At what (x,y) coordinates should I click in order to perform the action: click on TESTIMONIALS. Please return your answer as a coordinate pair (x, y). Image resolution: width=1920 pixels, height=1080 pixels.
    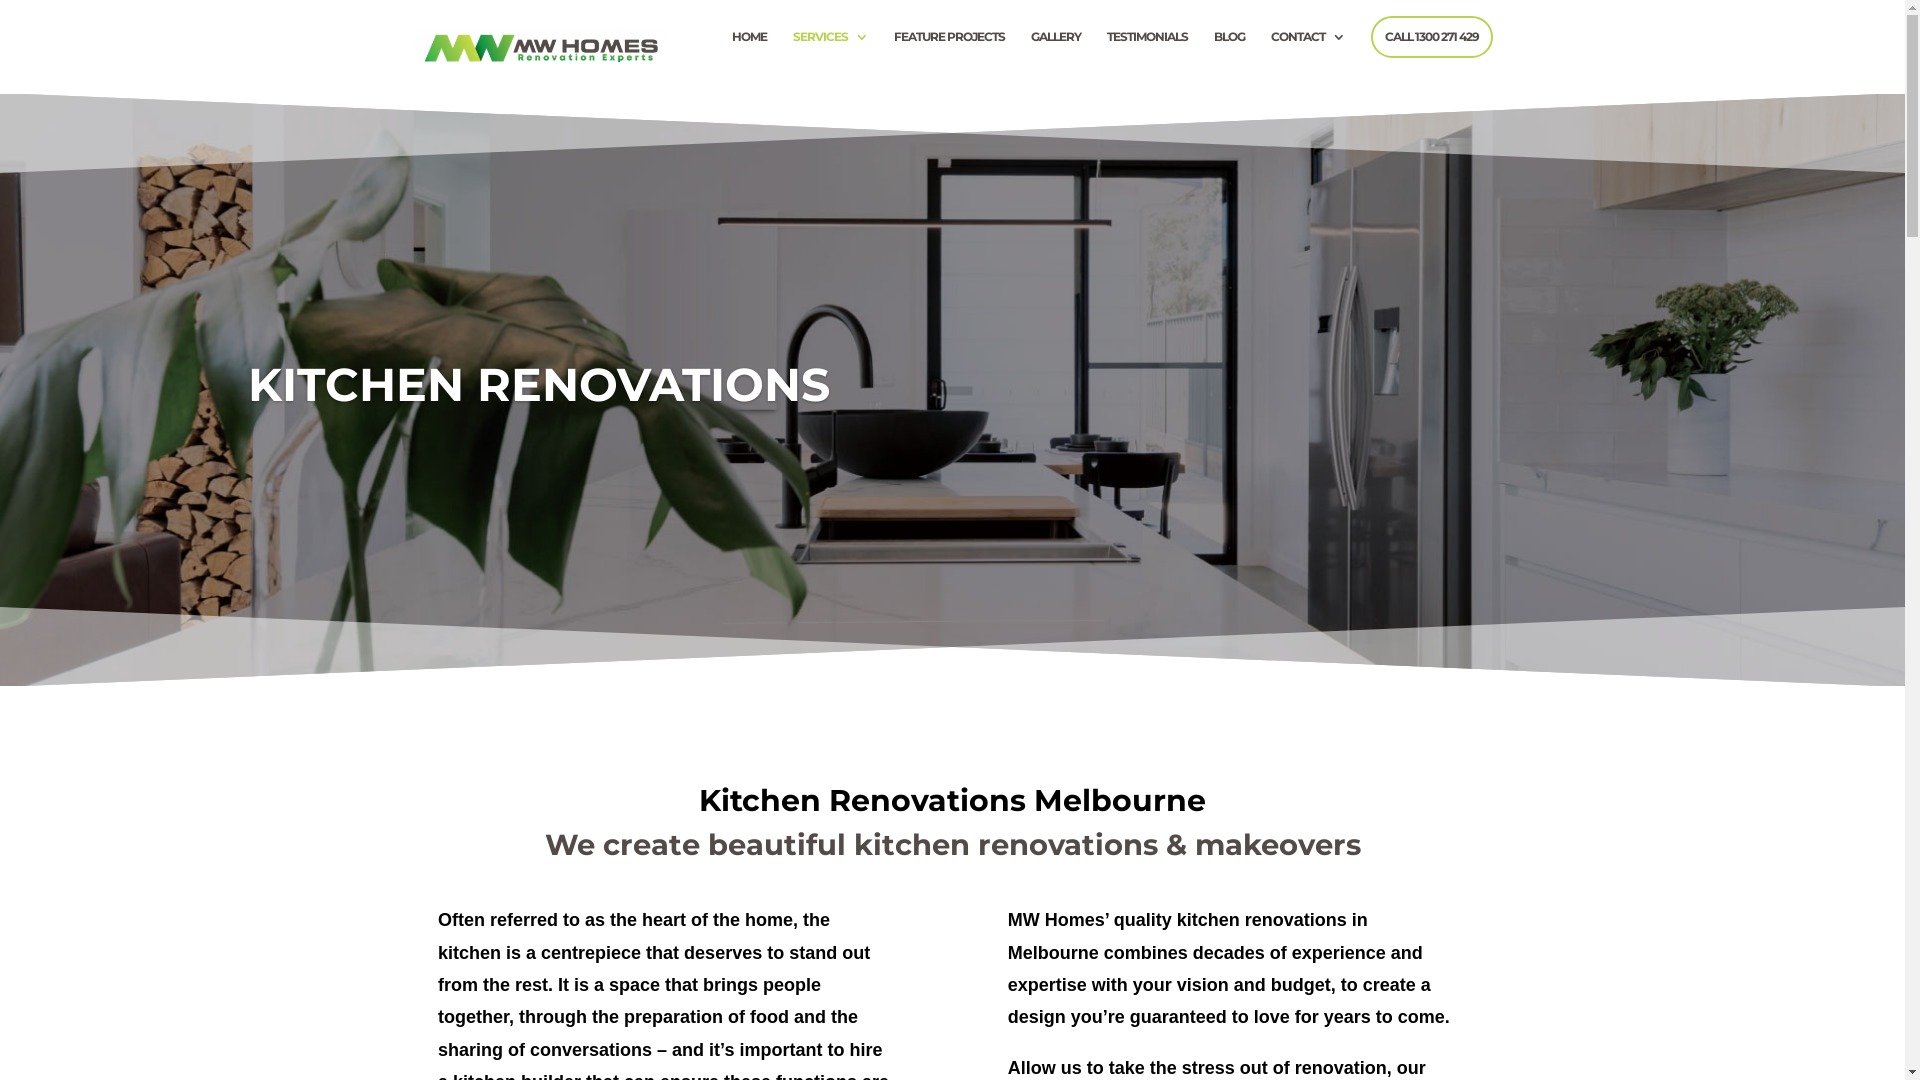
    Looking at the image, I should click on (1146, 62).